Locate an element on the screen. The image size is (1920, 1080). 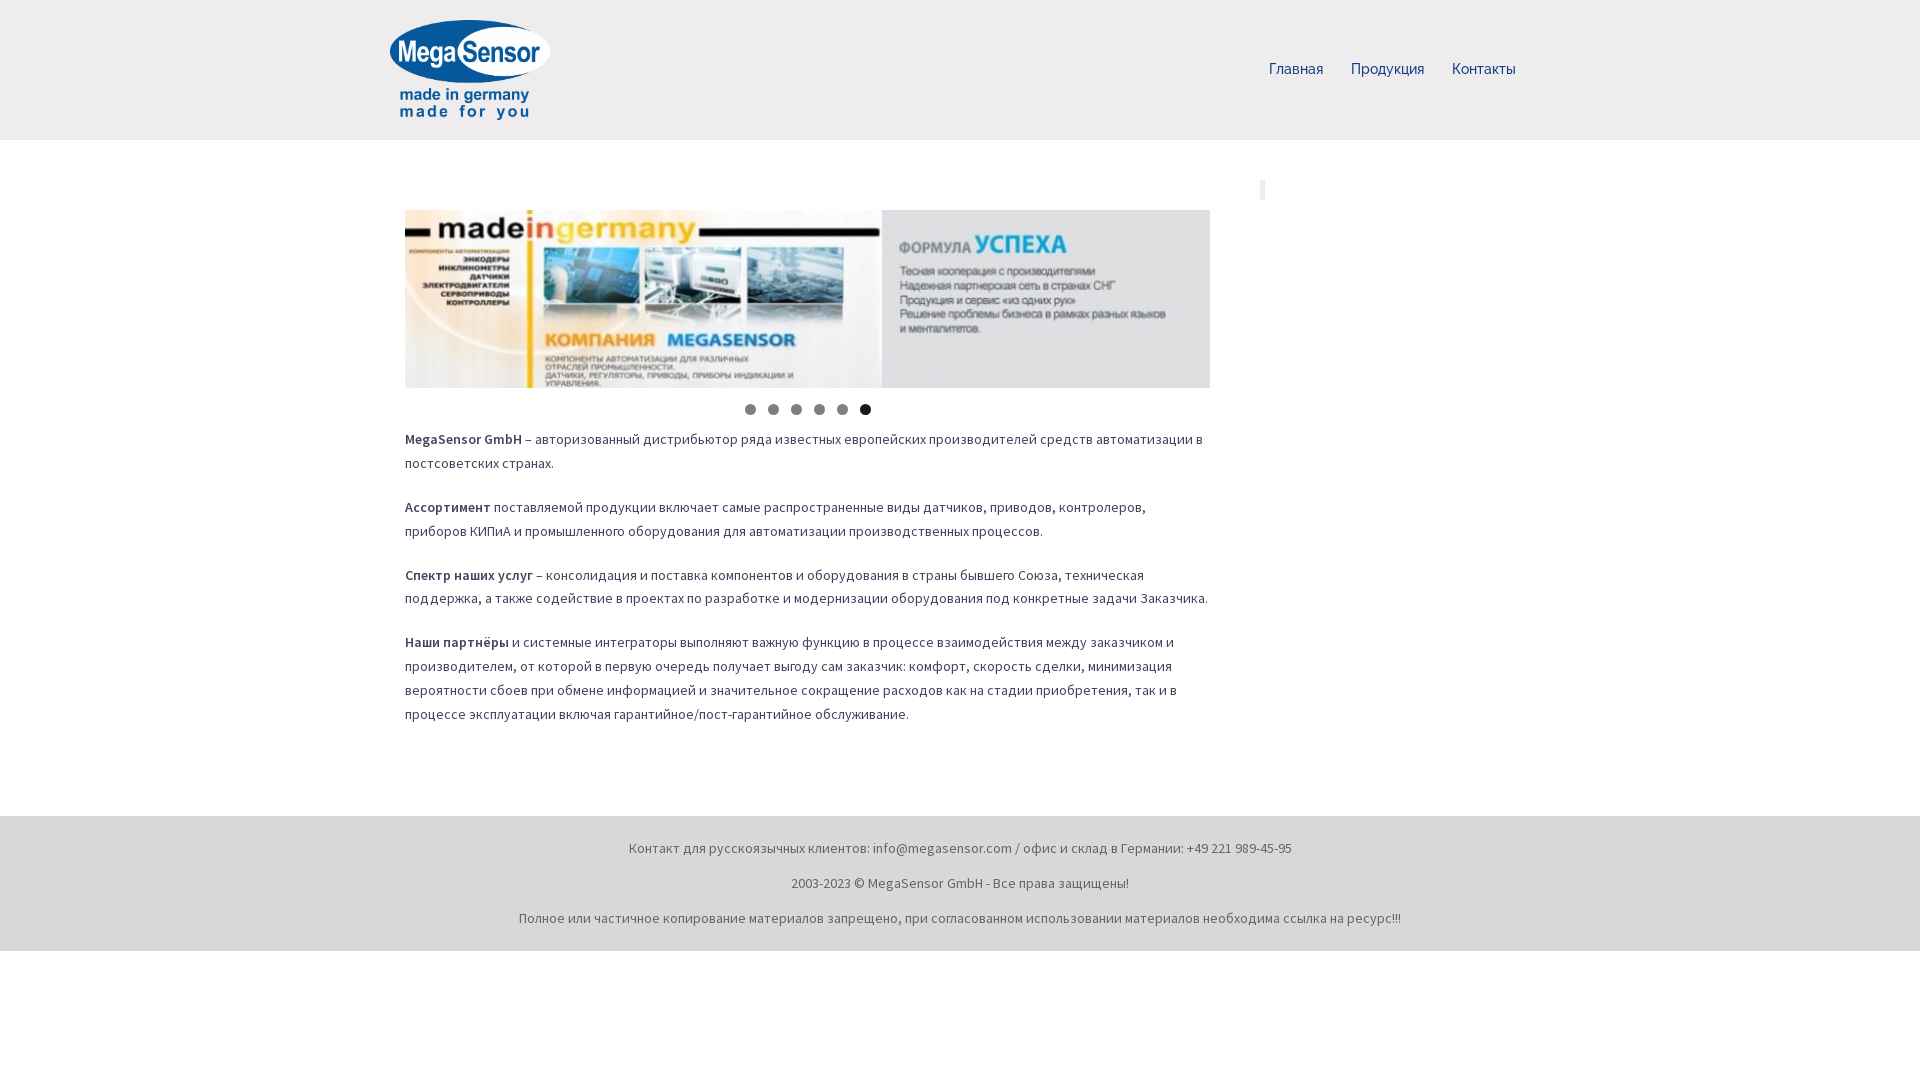
3 is located at coordinates (796, 410).